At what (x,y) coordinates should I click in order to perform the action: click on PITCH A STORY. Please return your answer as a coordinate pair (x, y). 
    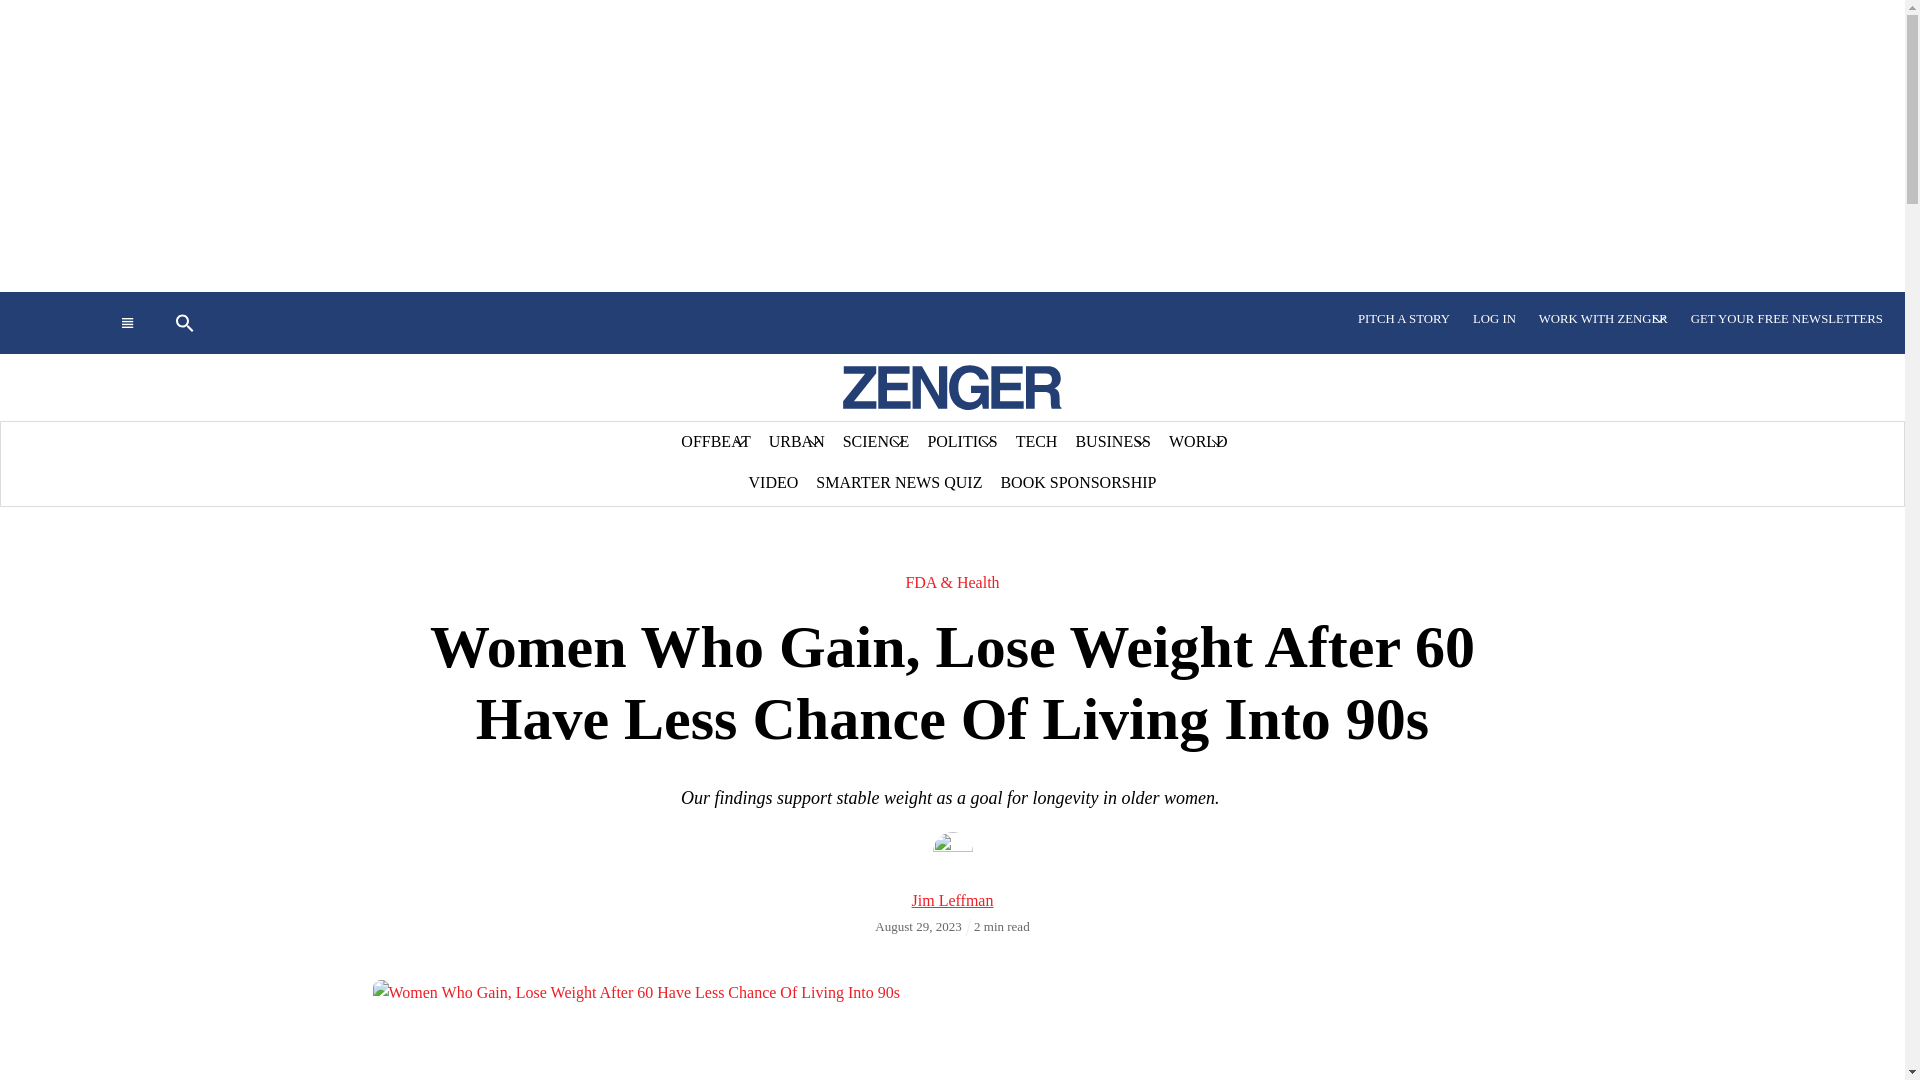
    Looking at the image, I should click on (1404, 319).